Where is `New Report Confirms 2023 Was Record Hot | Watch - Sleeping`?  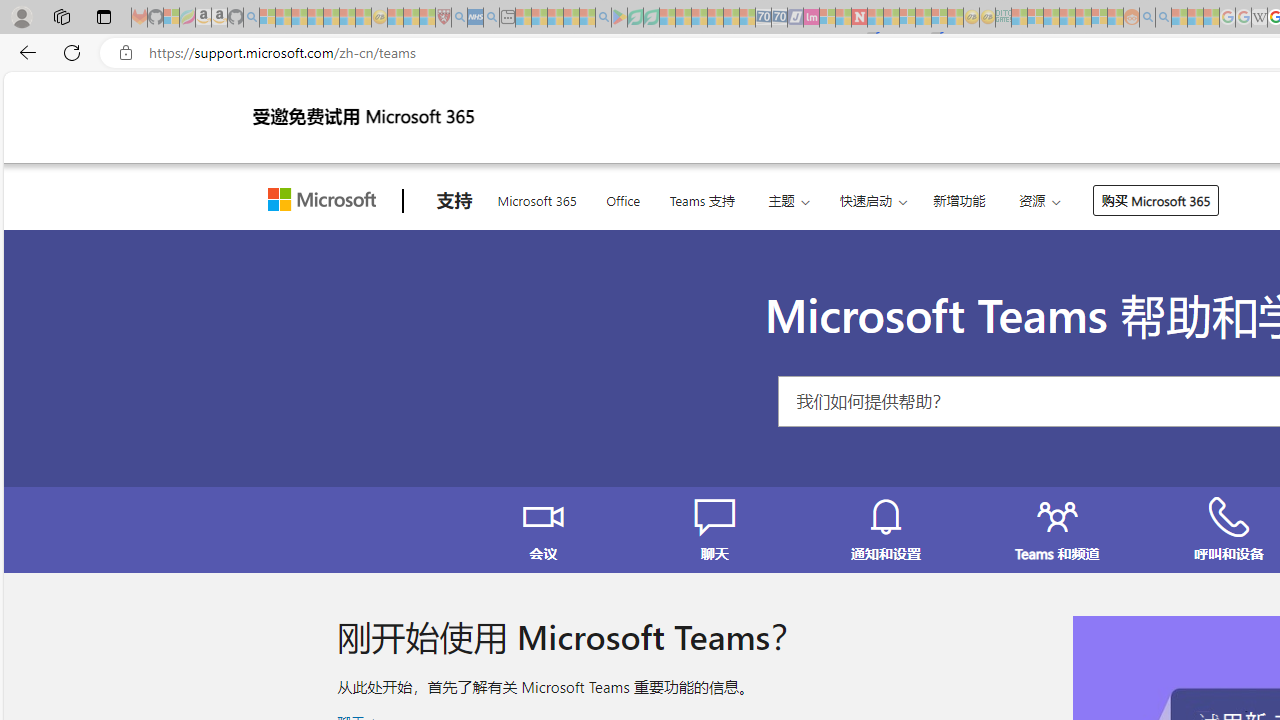 New Report Confirms 2023 Was Record Hot | Watch - Sleeping is located at coordinates (331, 18).